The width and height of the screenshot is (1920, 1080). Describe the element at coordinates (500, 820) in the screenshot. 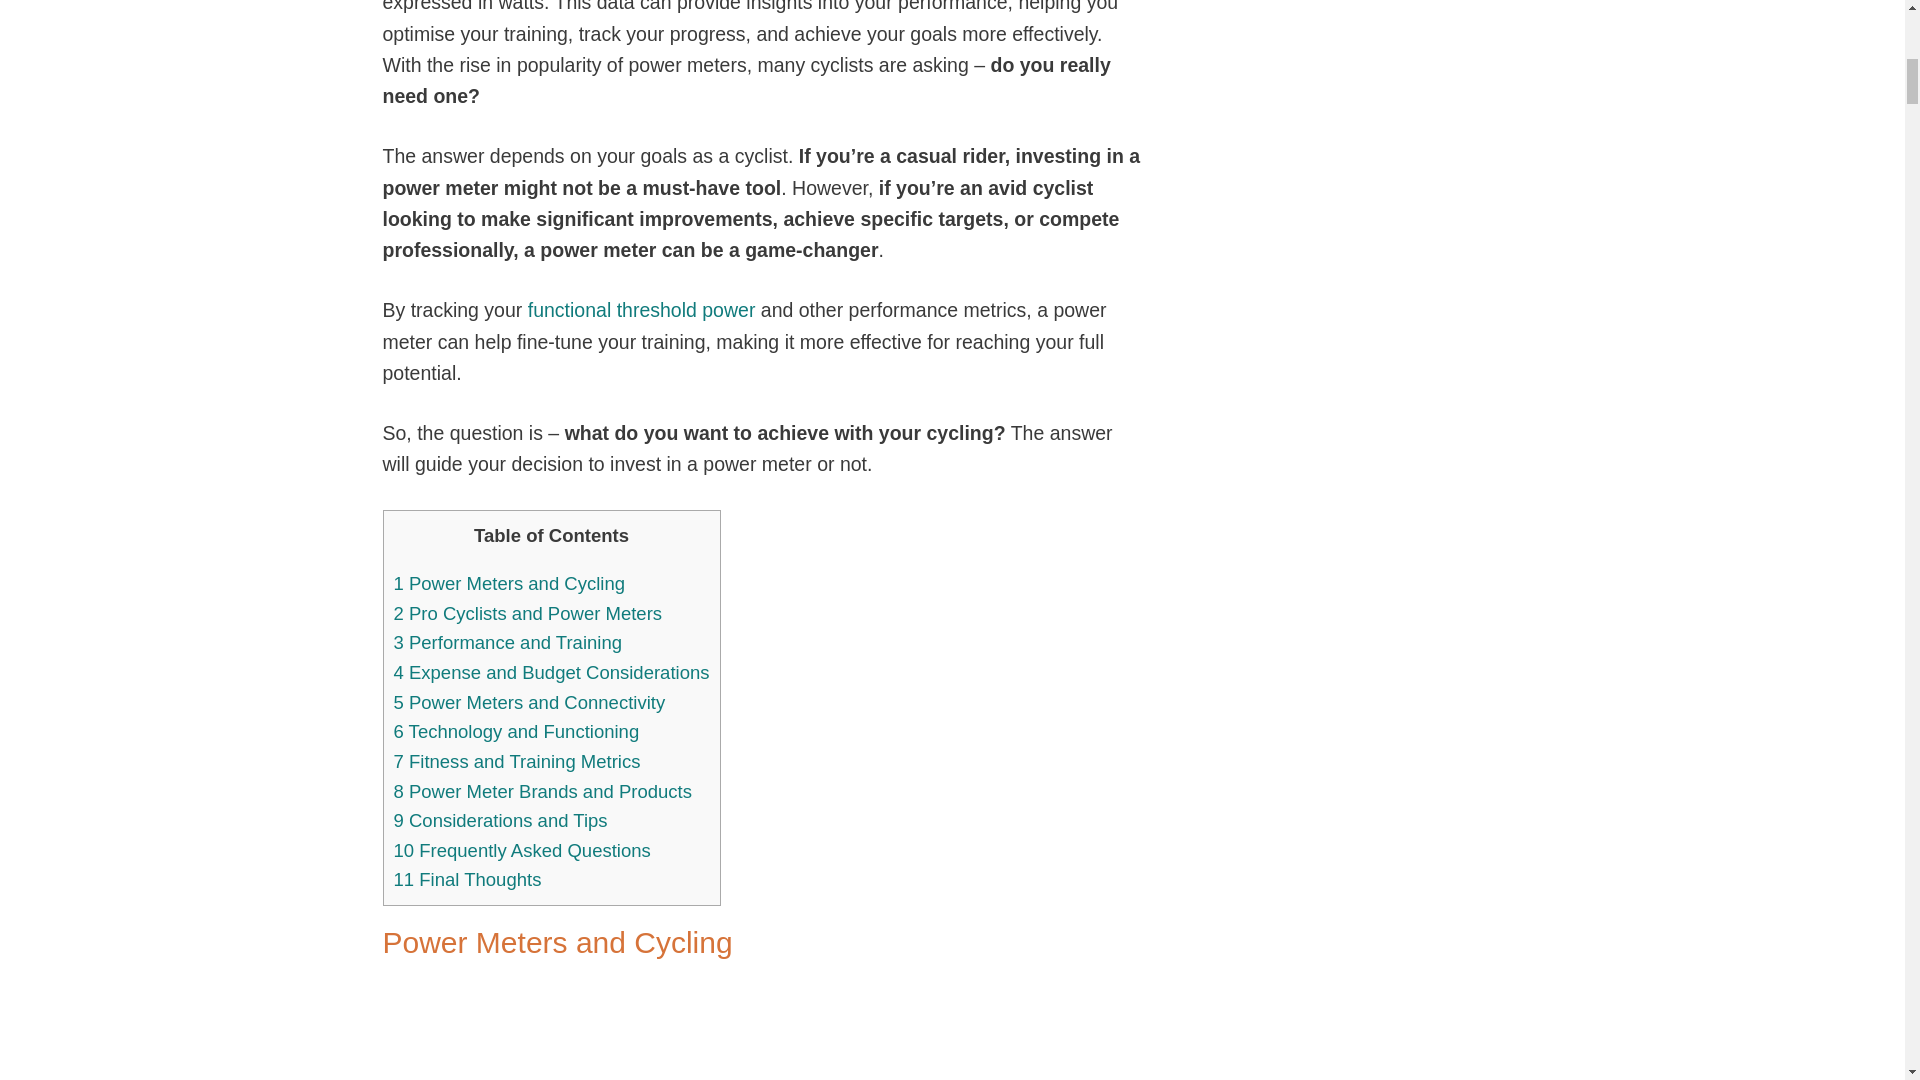

I see `9 Considerations and Tips` at that location.